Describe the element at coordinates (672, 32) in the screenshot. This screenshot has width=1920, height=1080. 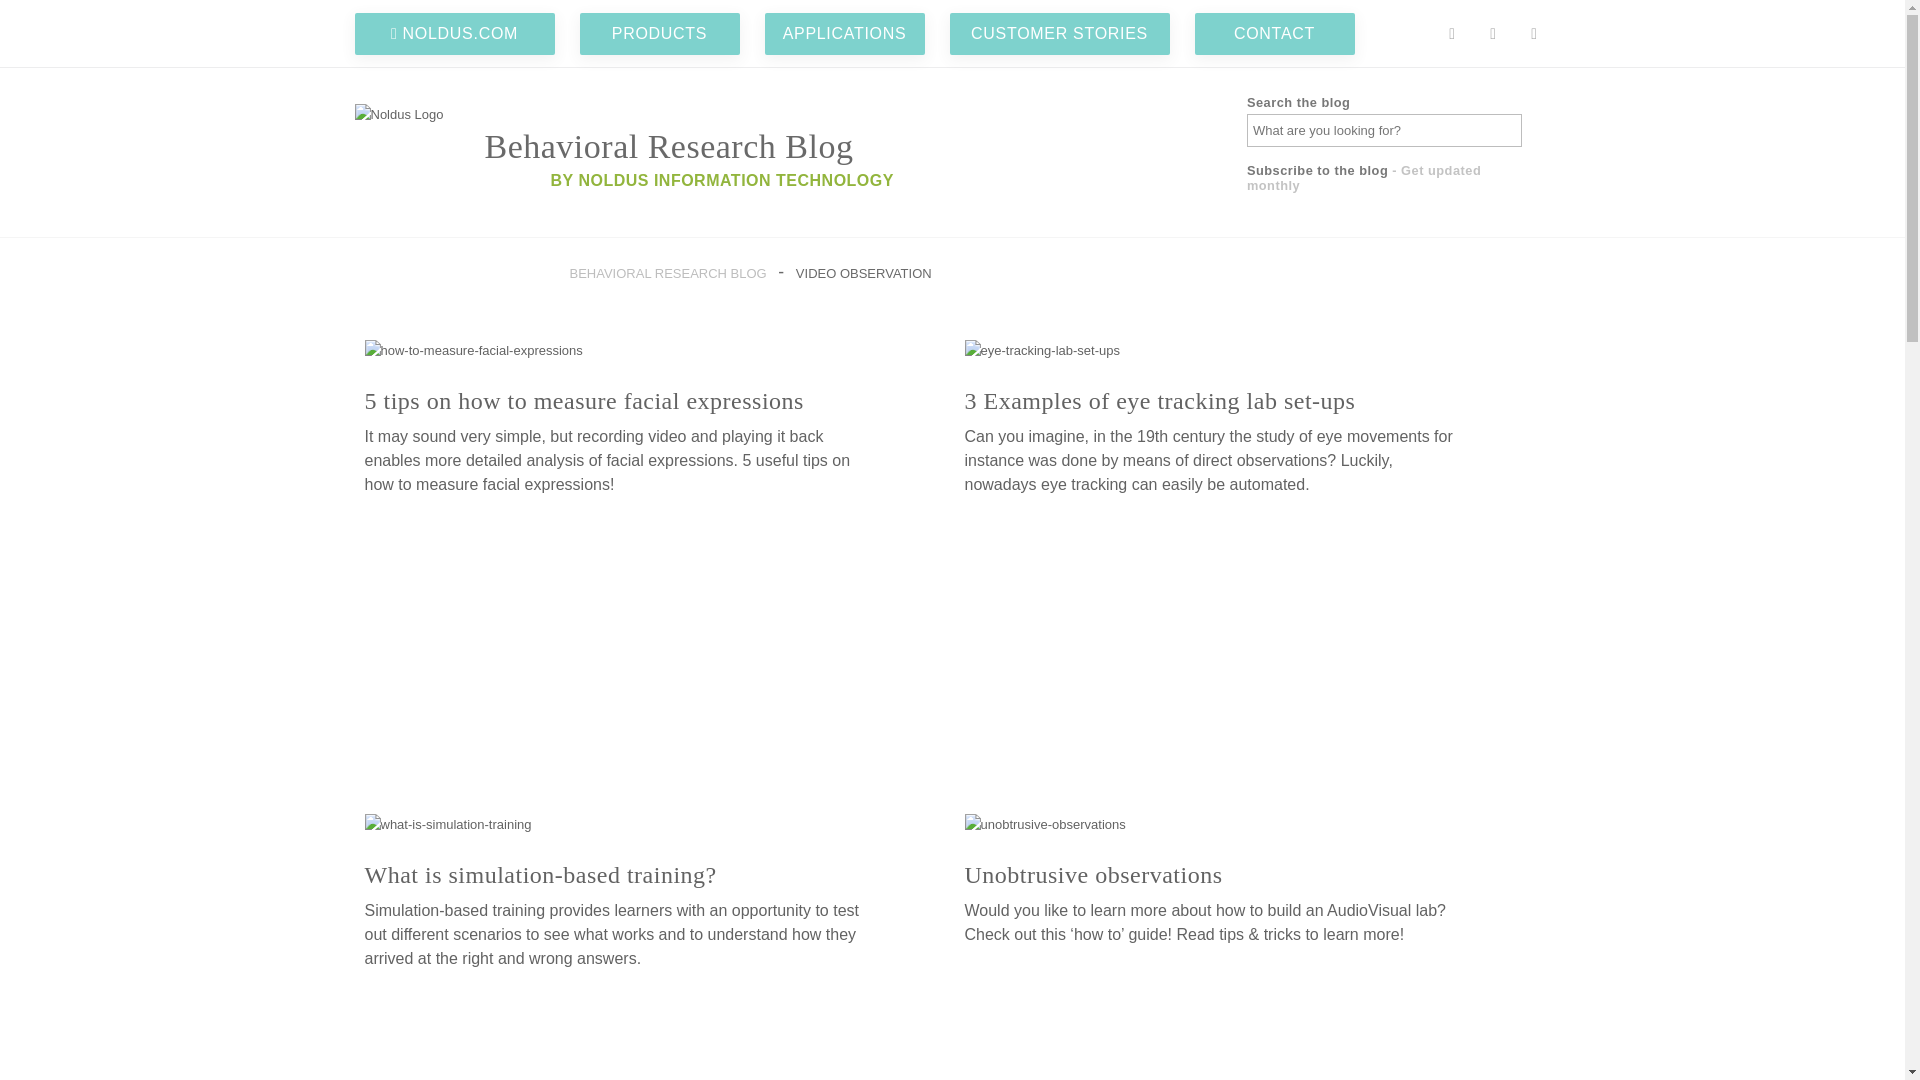
I see `PRODUCTS` at that location.